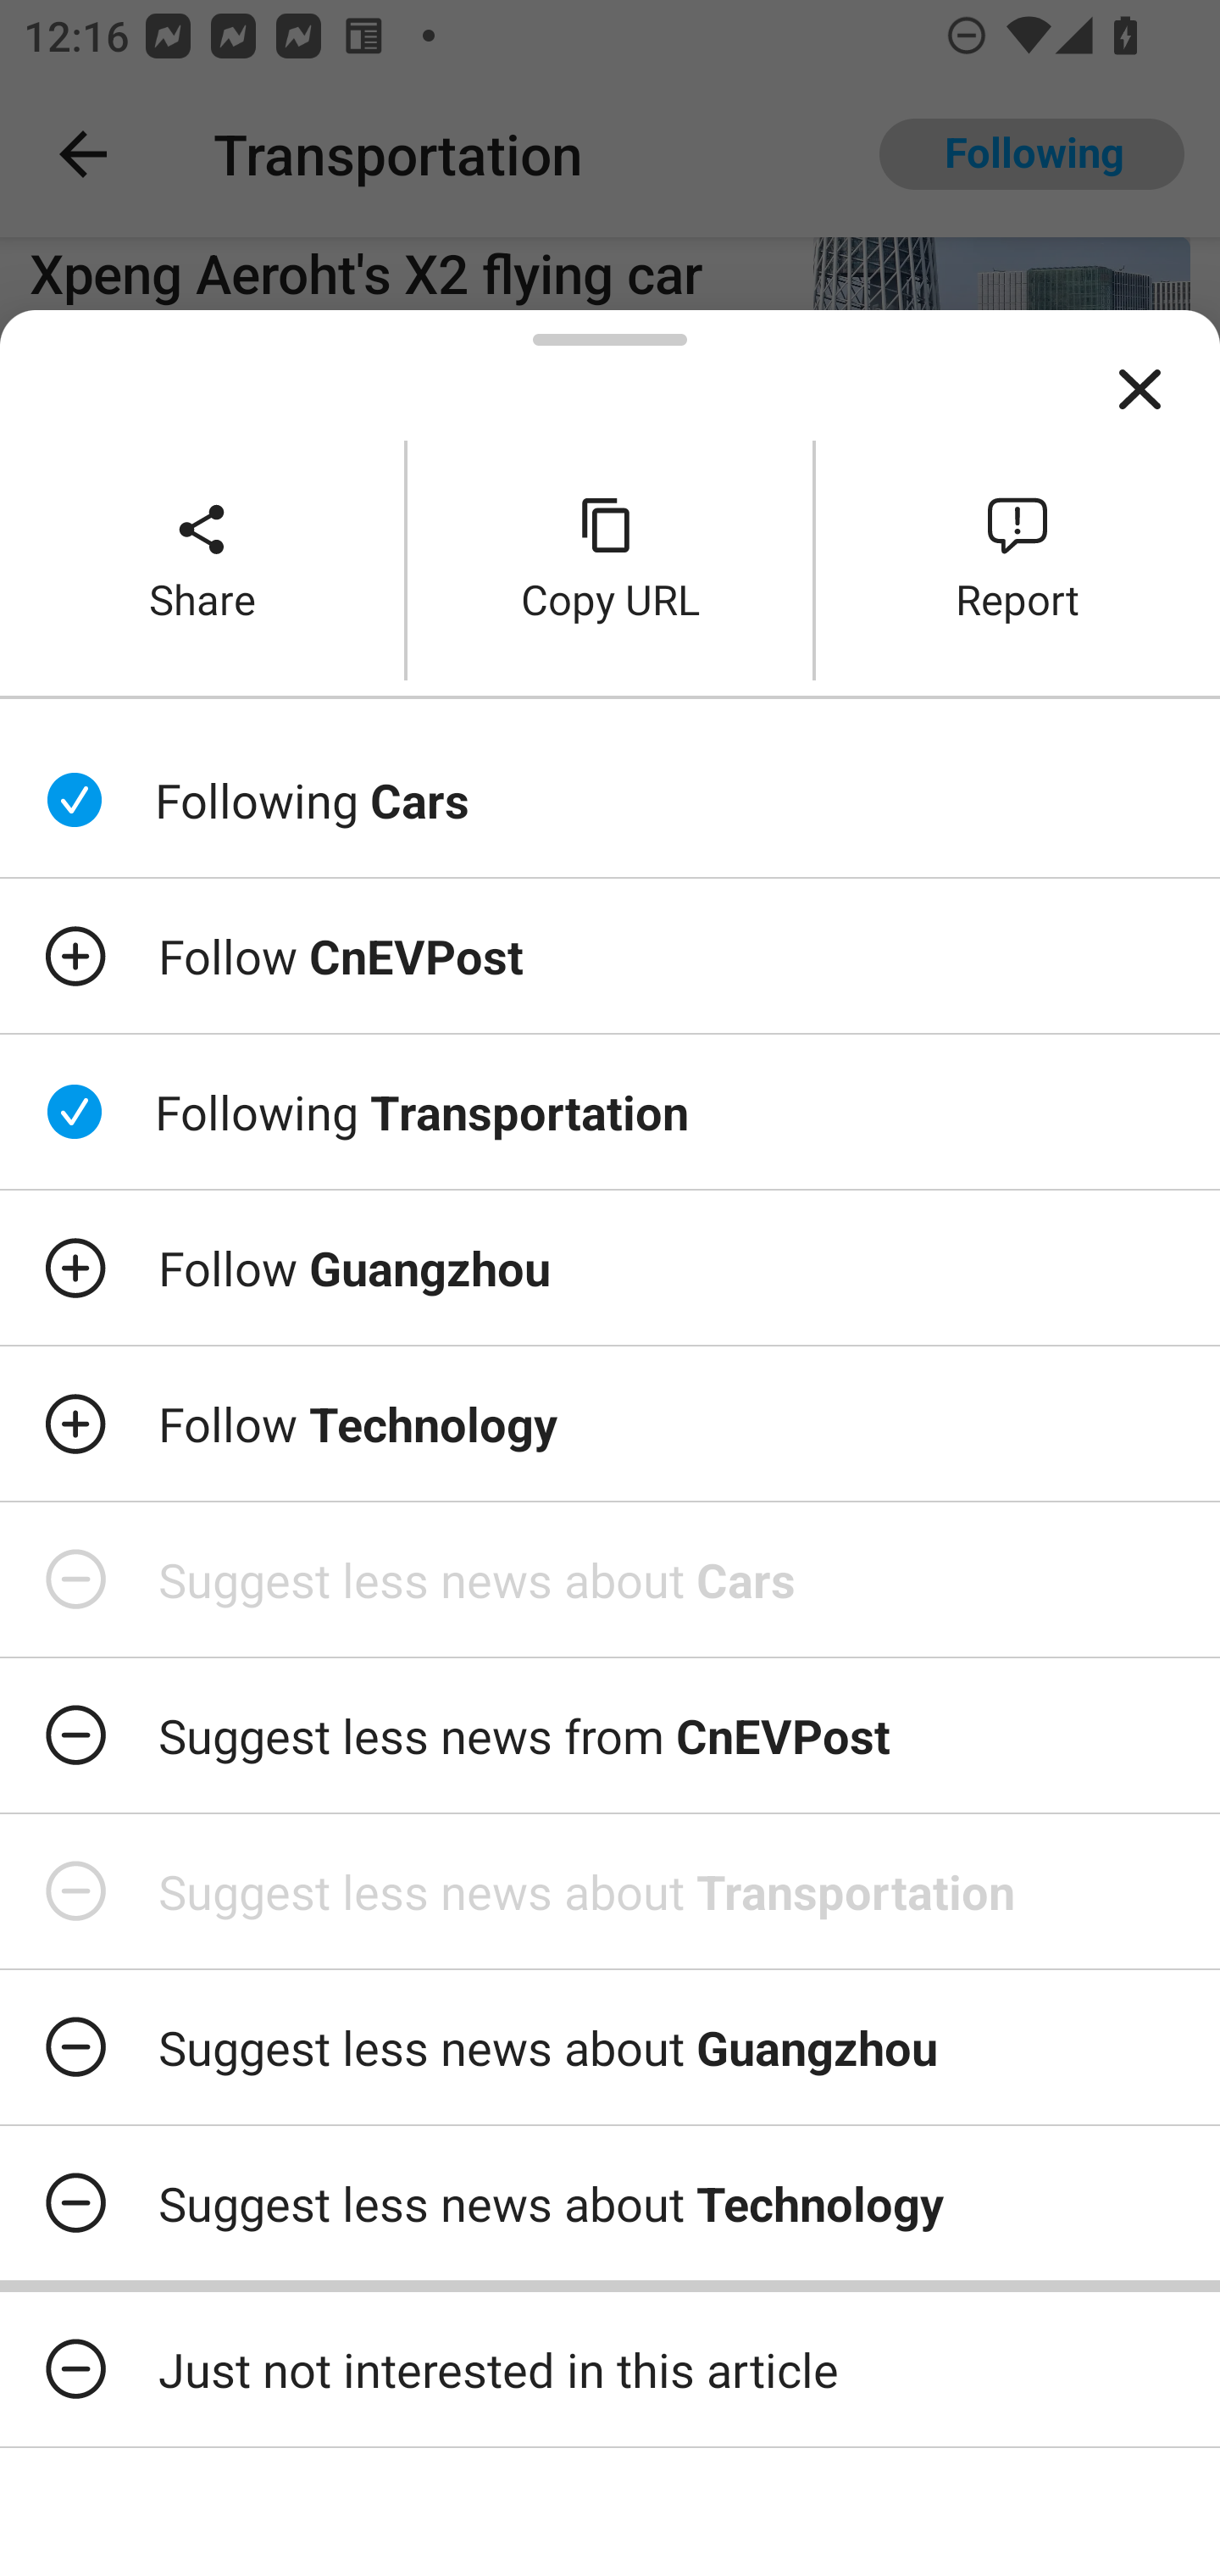 Image resolution: width=1220 pixels, height=2576 pixels. What do you see at coordinates (610, 2202) in the screenshot?
I see `Suggest less news about Technology` at bounding box center [610, 2202].